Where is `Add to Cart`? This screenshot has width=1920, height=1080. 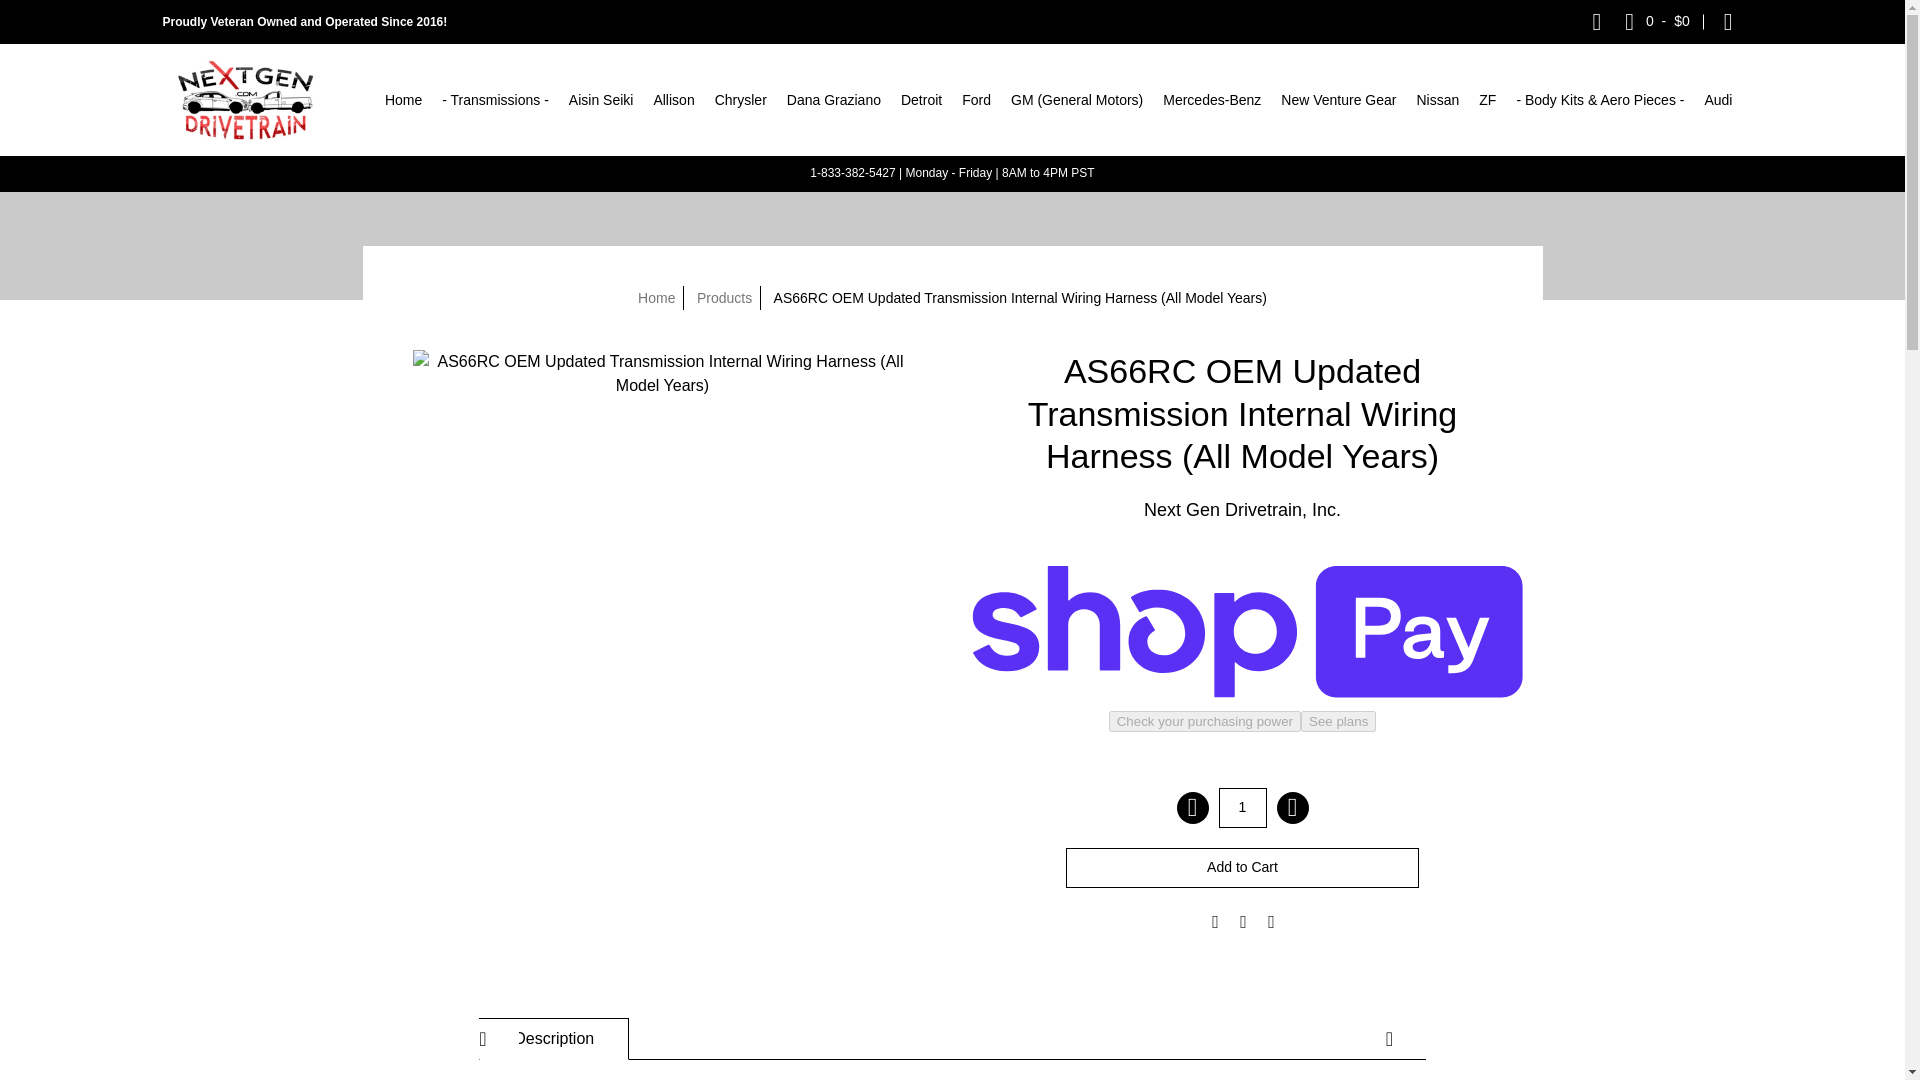
Add to Cart is located at coordinates (1242, 867).